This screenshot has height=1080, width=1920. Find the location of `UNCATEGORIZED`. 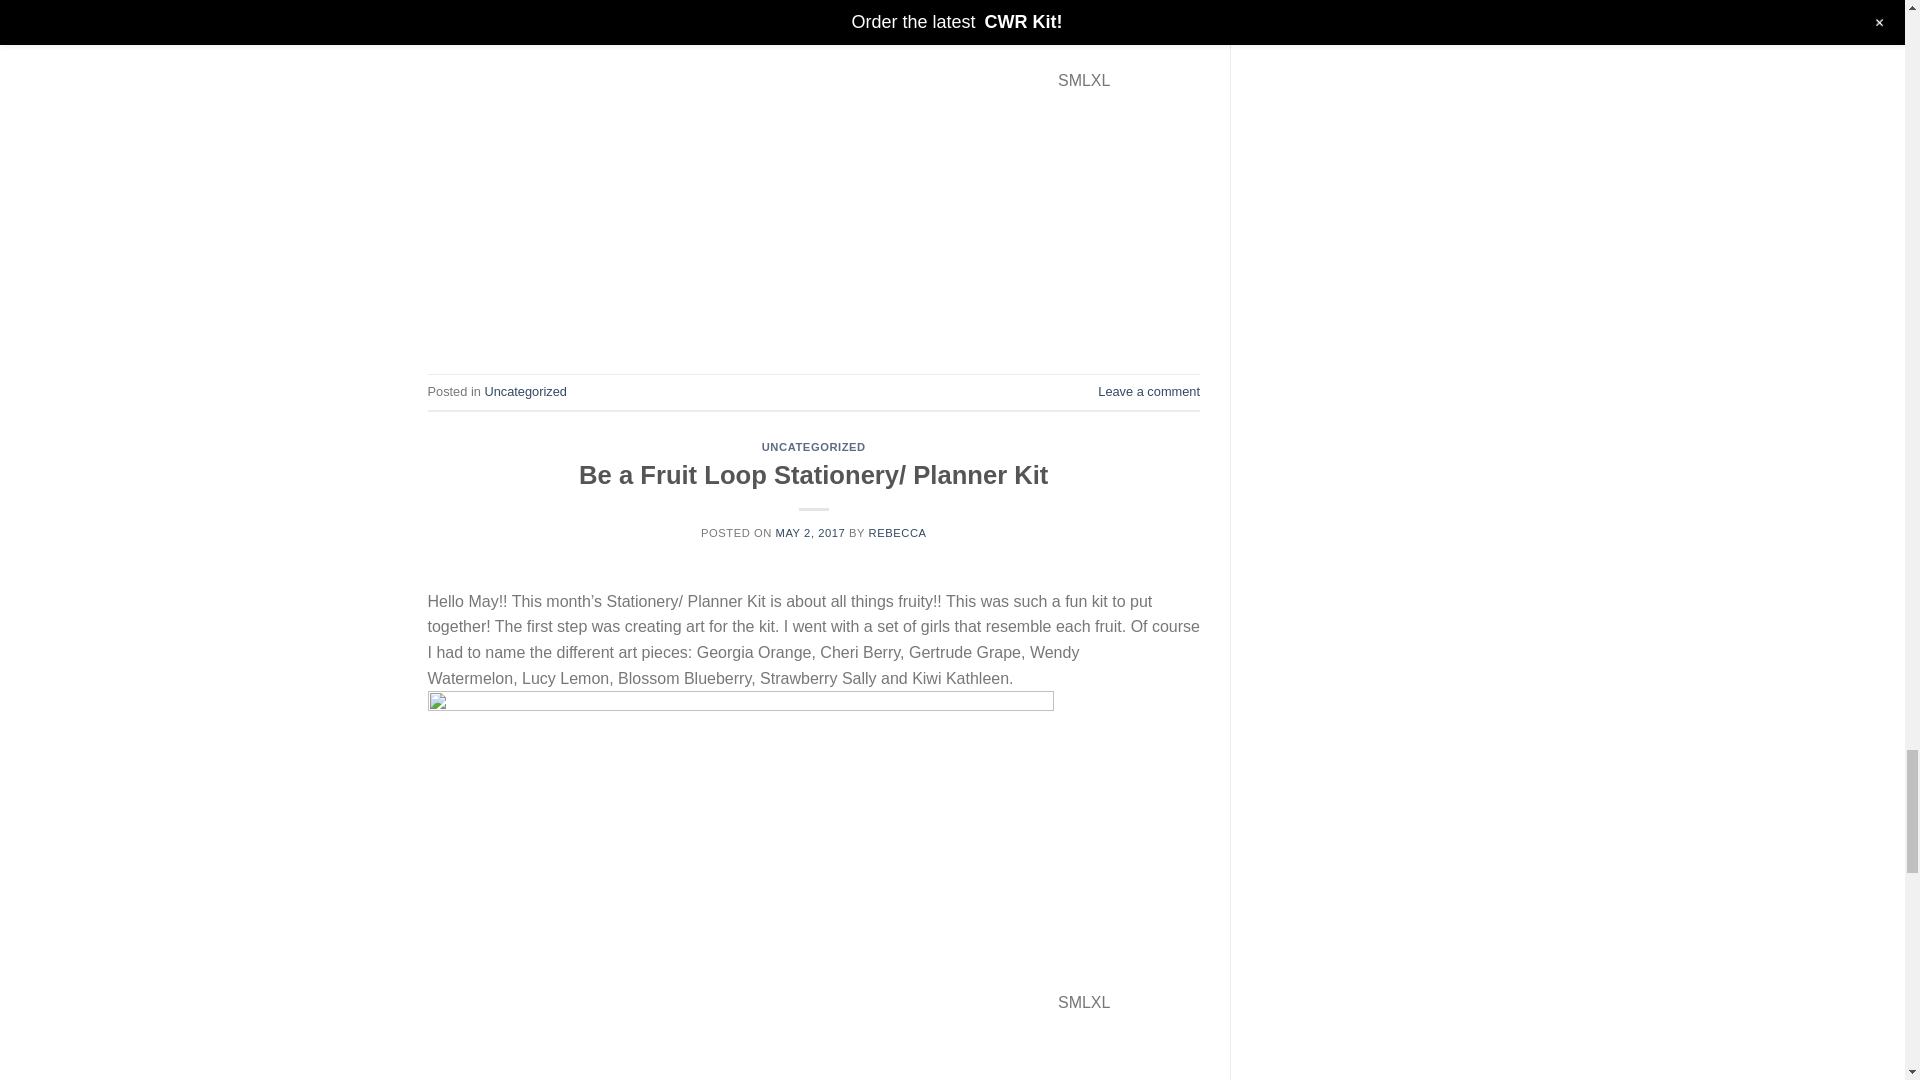

UNCATEGORIZED is located at coordinates (814, 446).